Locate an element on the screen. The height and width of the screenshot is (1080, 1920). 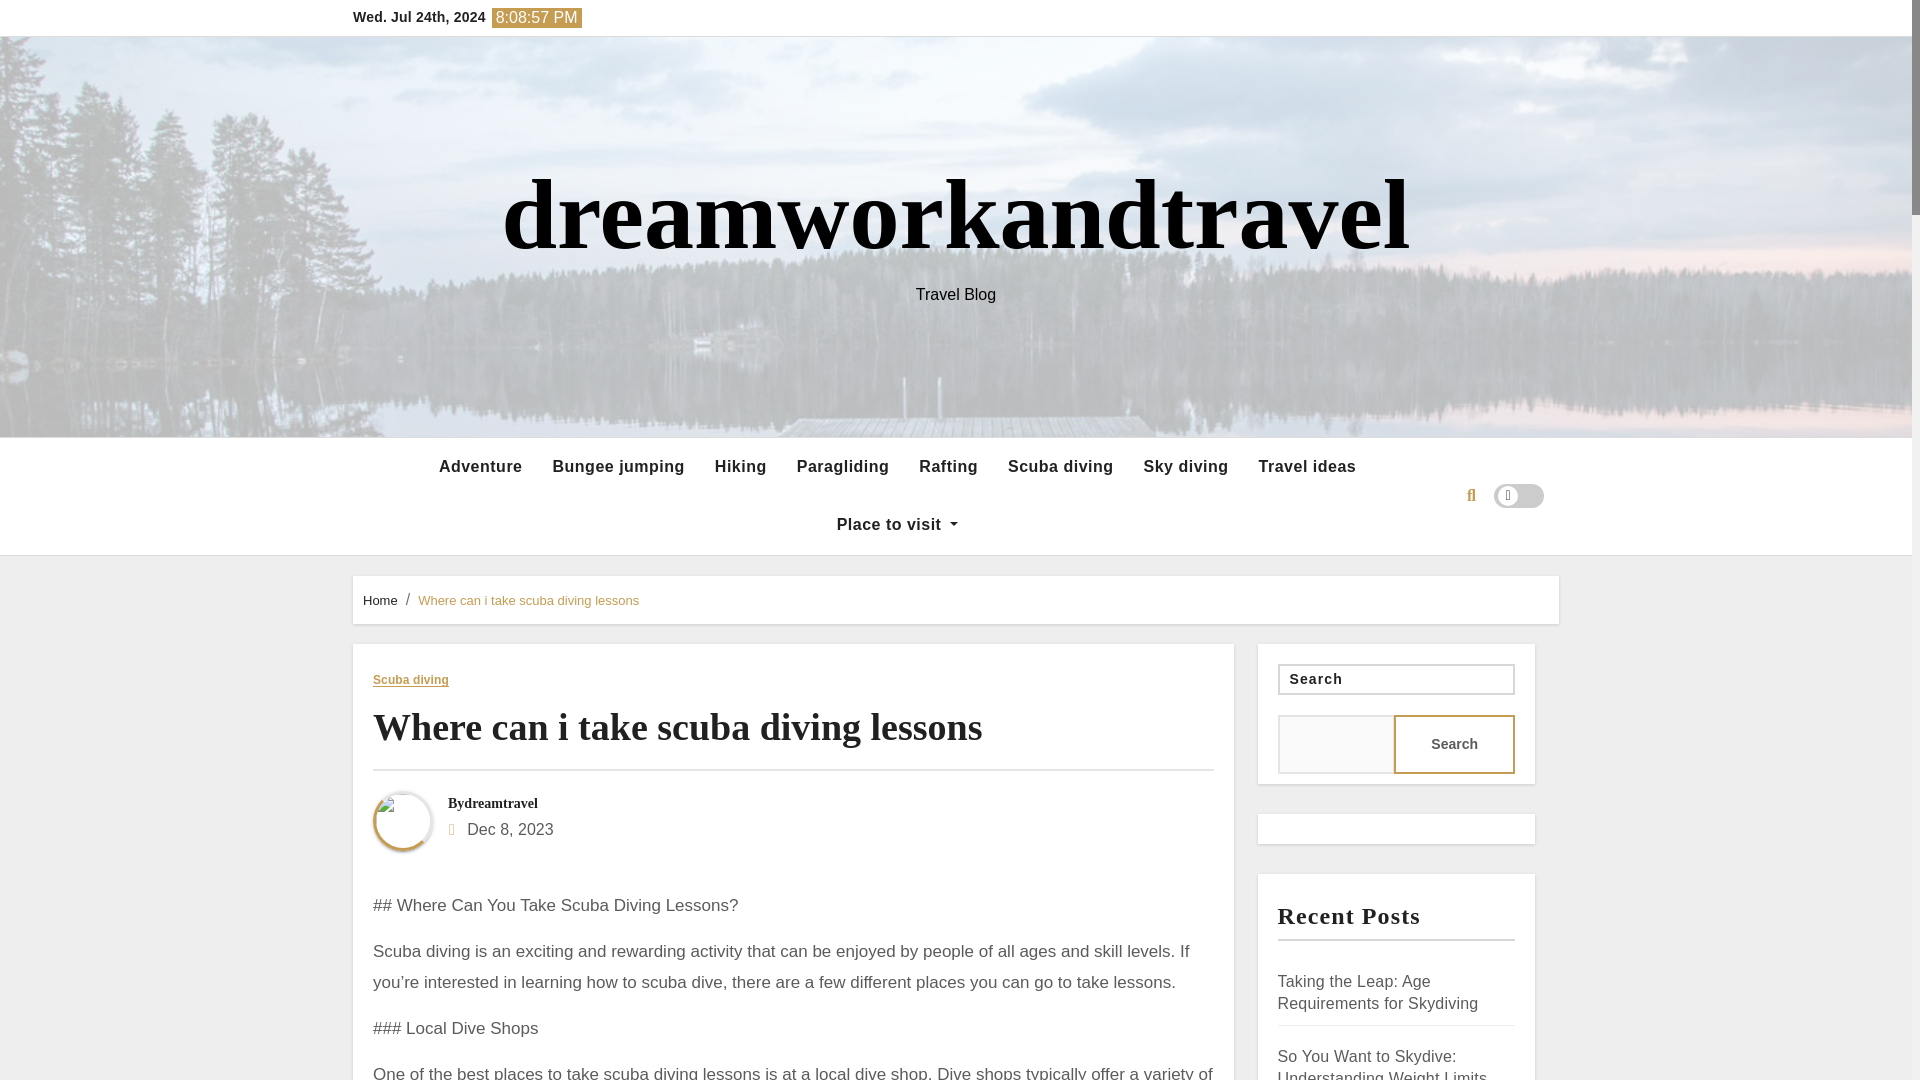
Adventure is located at coordinates (480, 466).